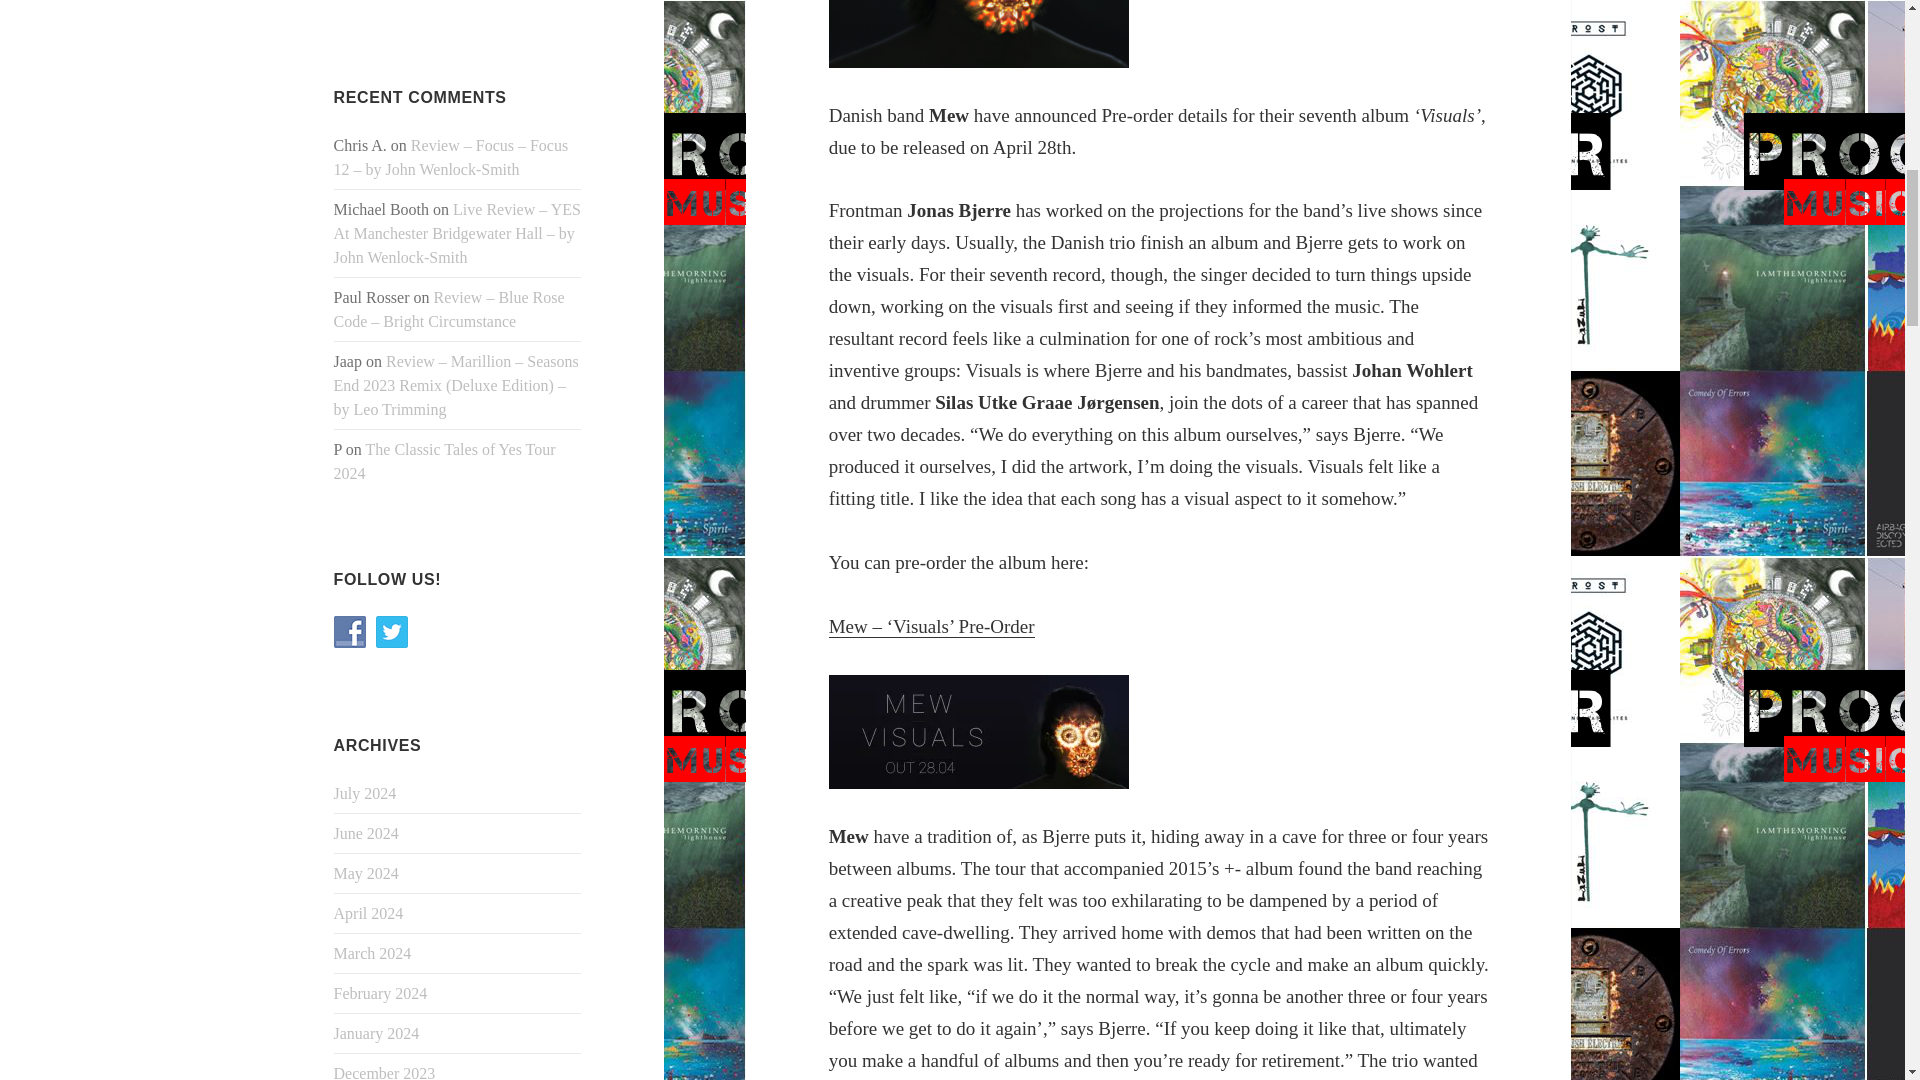  I want to click on April 2024, so click(368, 914).